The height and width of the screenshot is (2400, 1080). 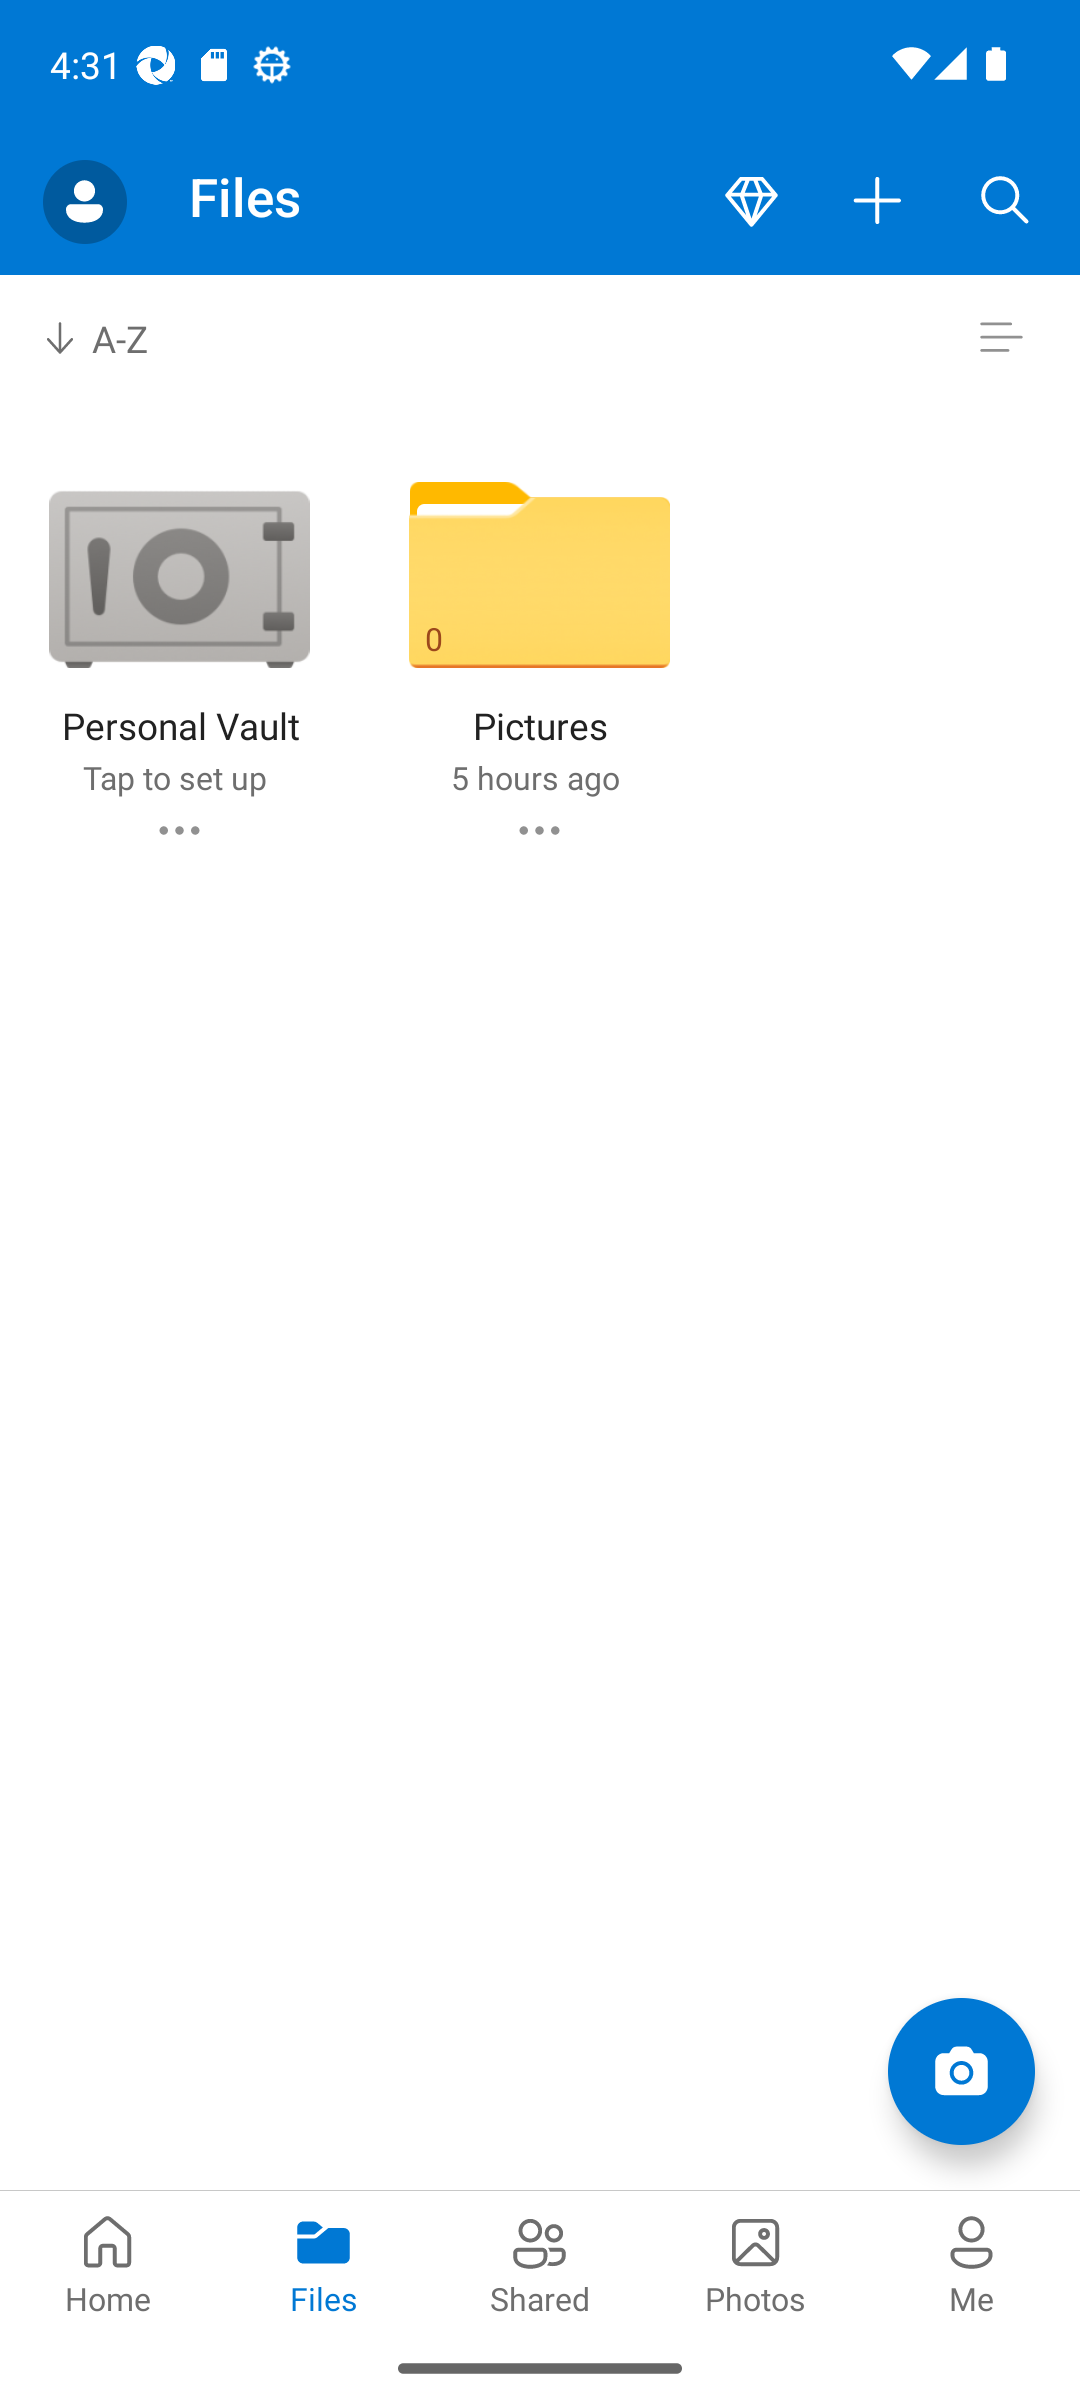 I want to click on Shared pivot Shared, so click(x=540, y=2262).